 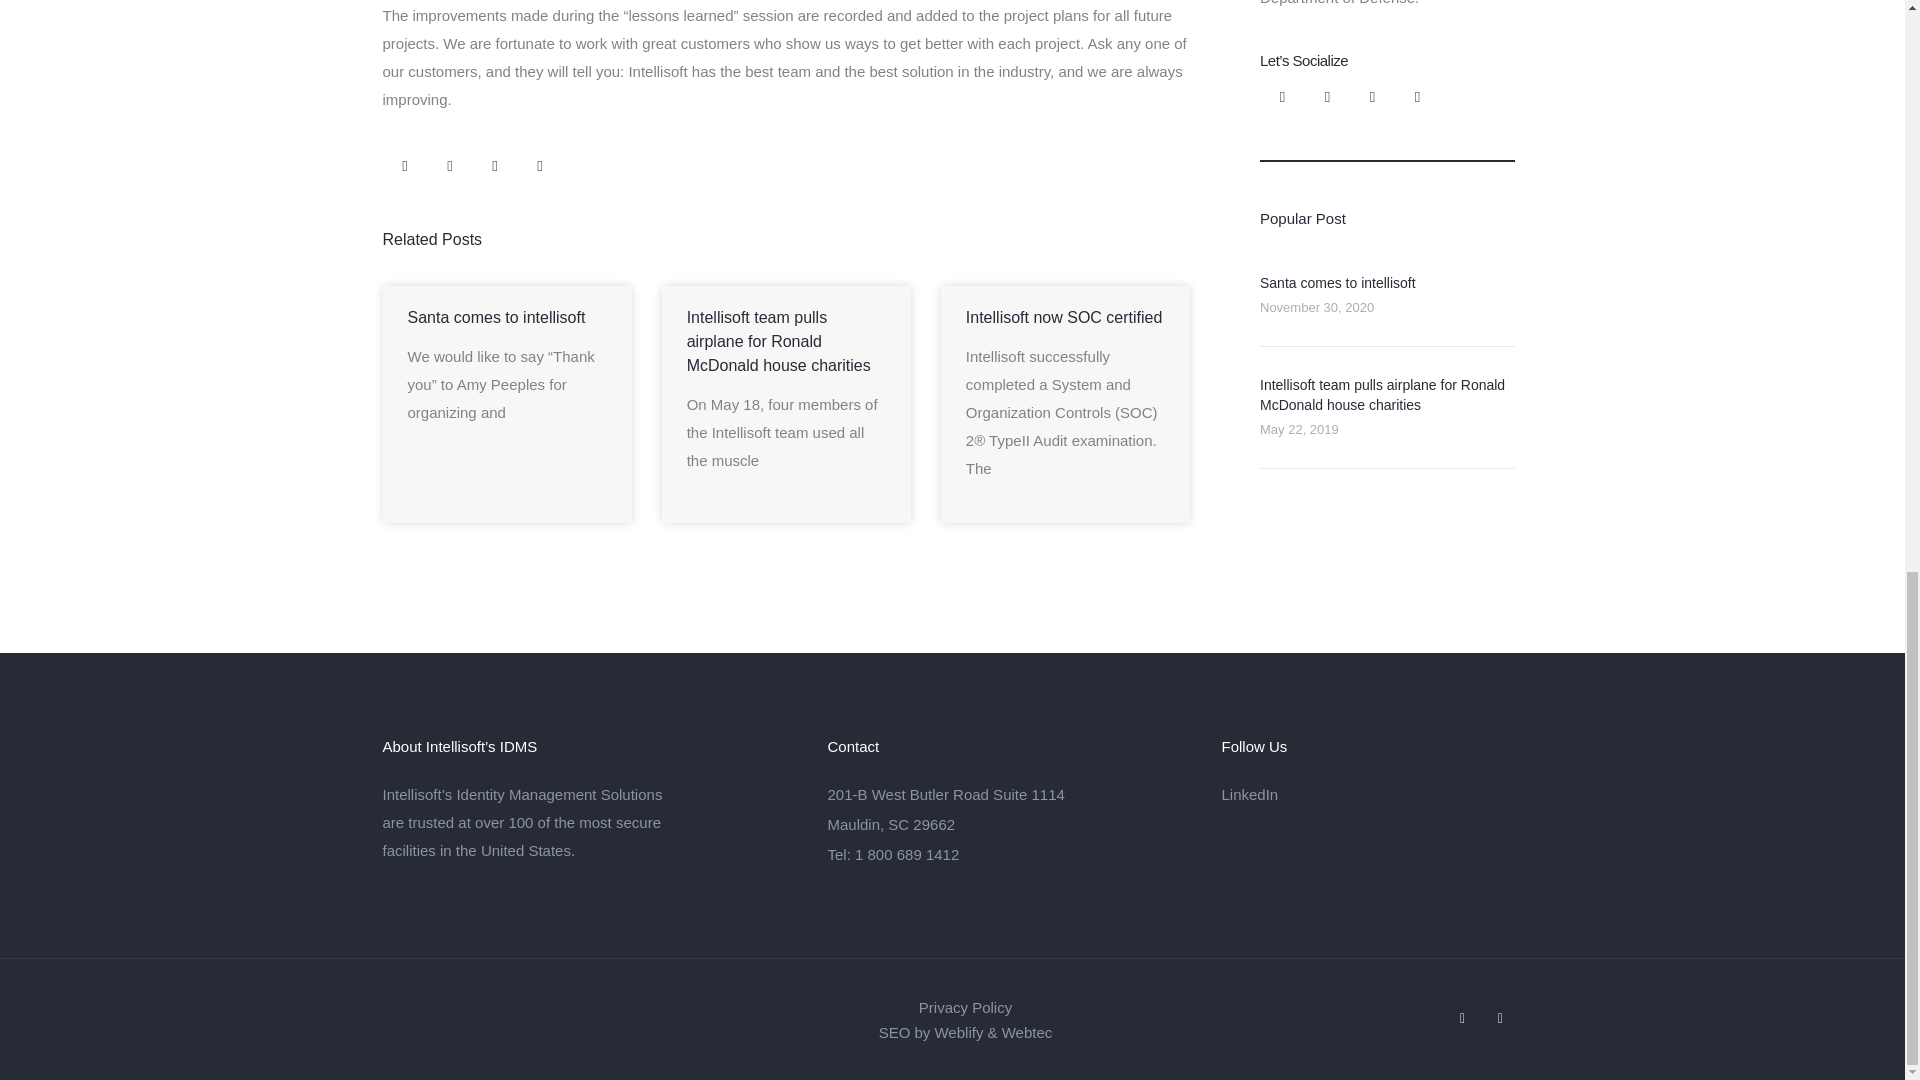 I want to click on Tel: 1 800 689 1412, so click(x=1008, y=854).